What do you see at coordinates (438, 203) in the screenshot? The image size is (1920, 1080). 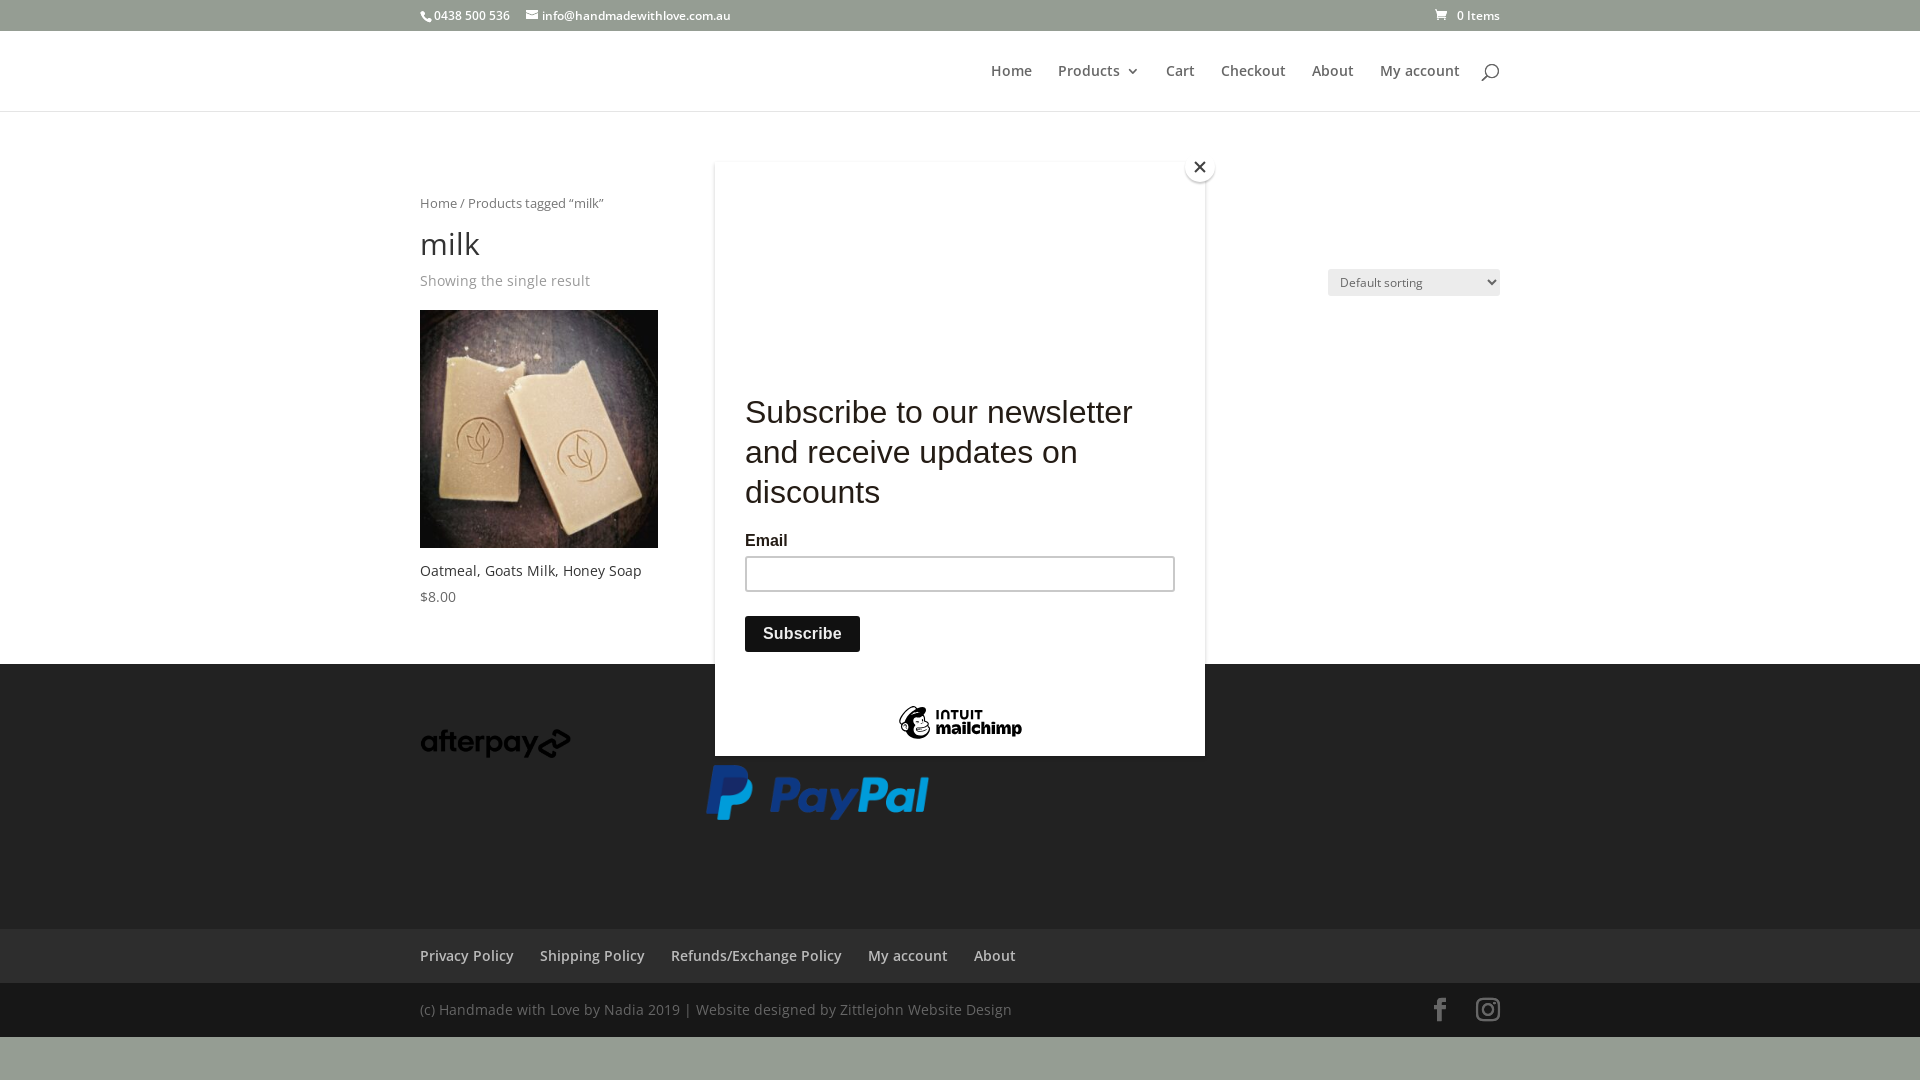 I see `Home` at bounding box center [438, 203].